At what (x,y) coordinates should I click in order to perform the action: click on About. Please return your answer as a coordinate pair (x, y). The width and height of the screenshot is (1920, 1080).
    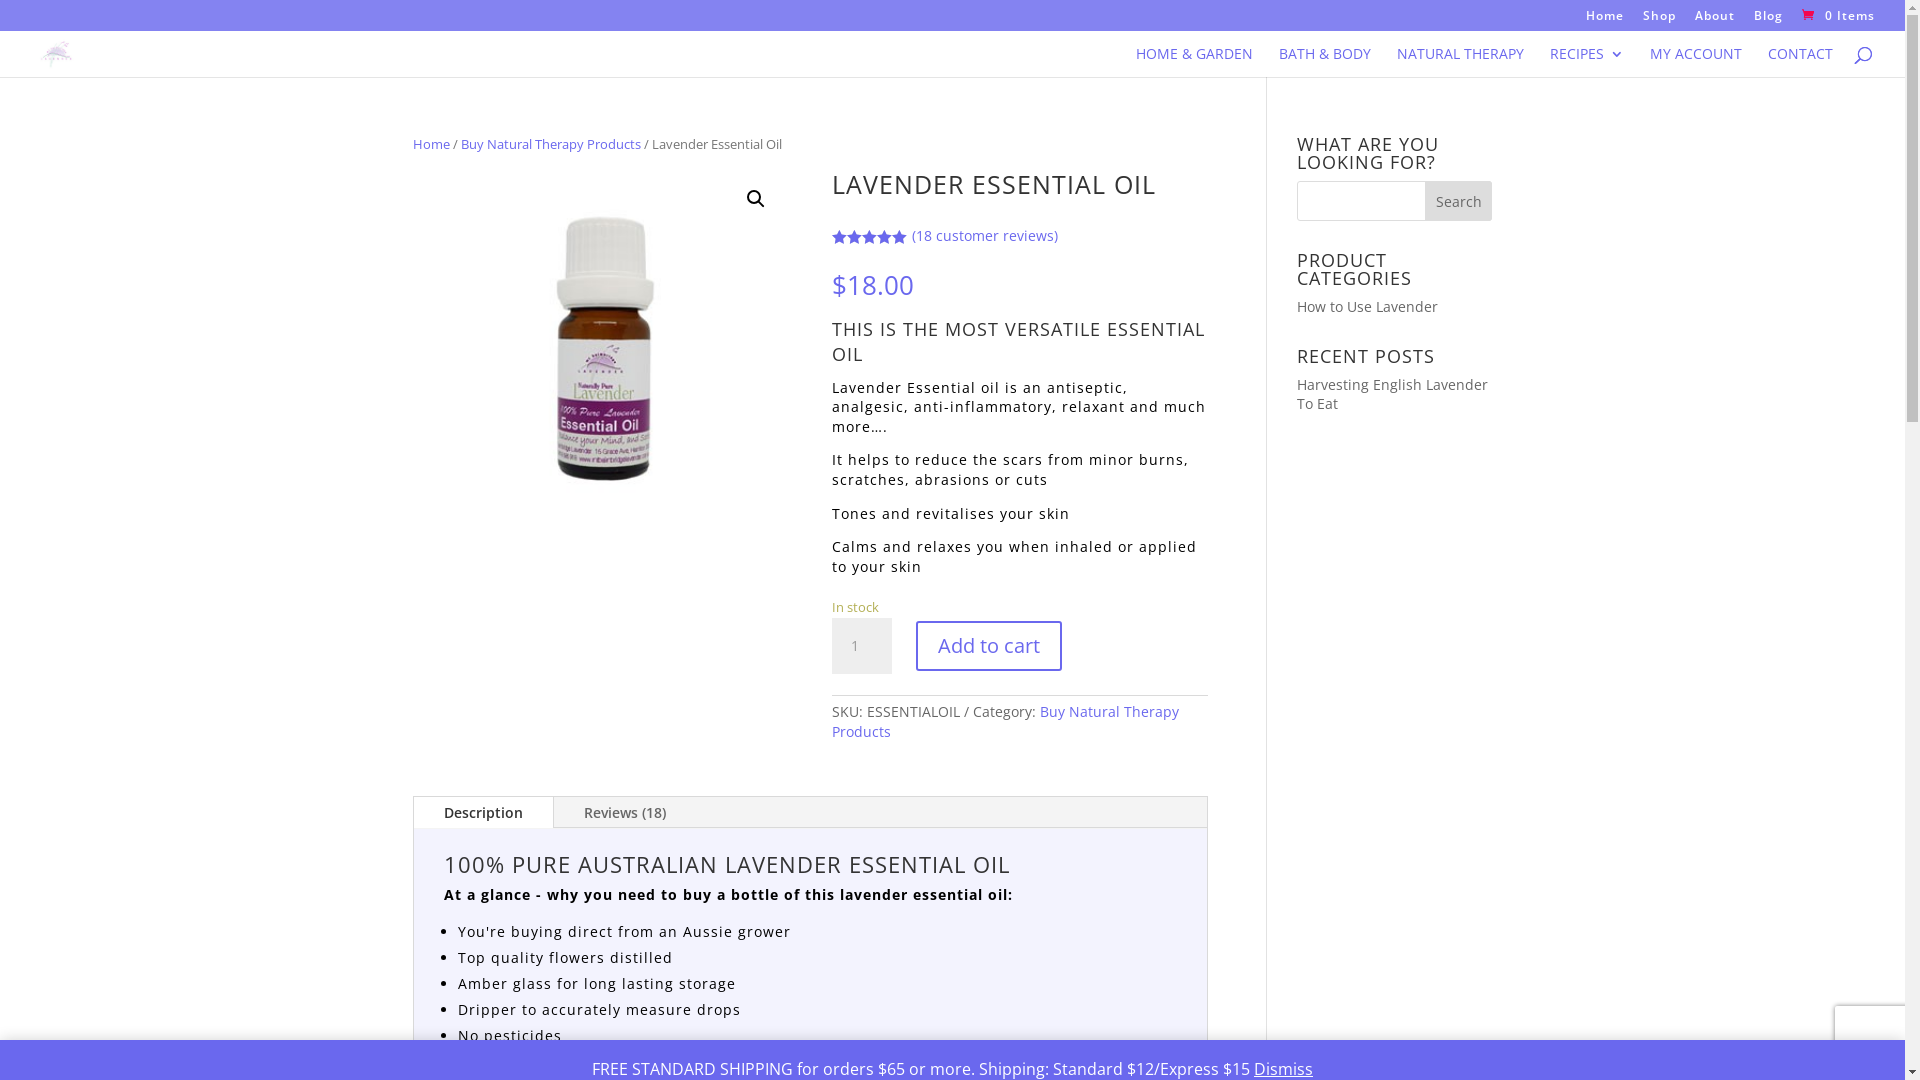
    Looking at the image, I should click on (1715, 20).